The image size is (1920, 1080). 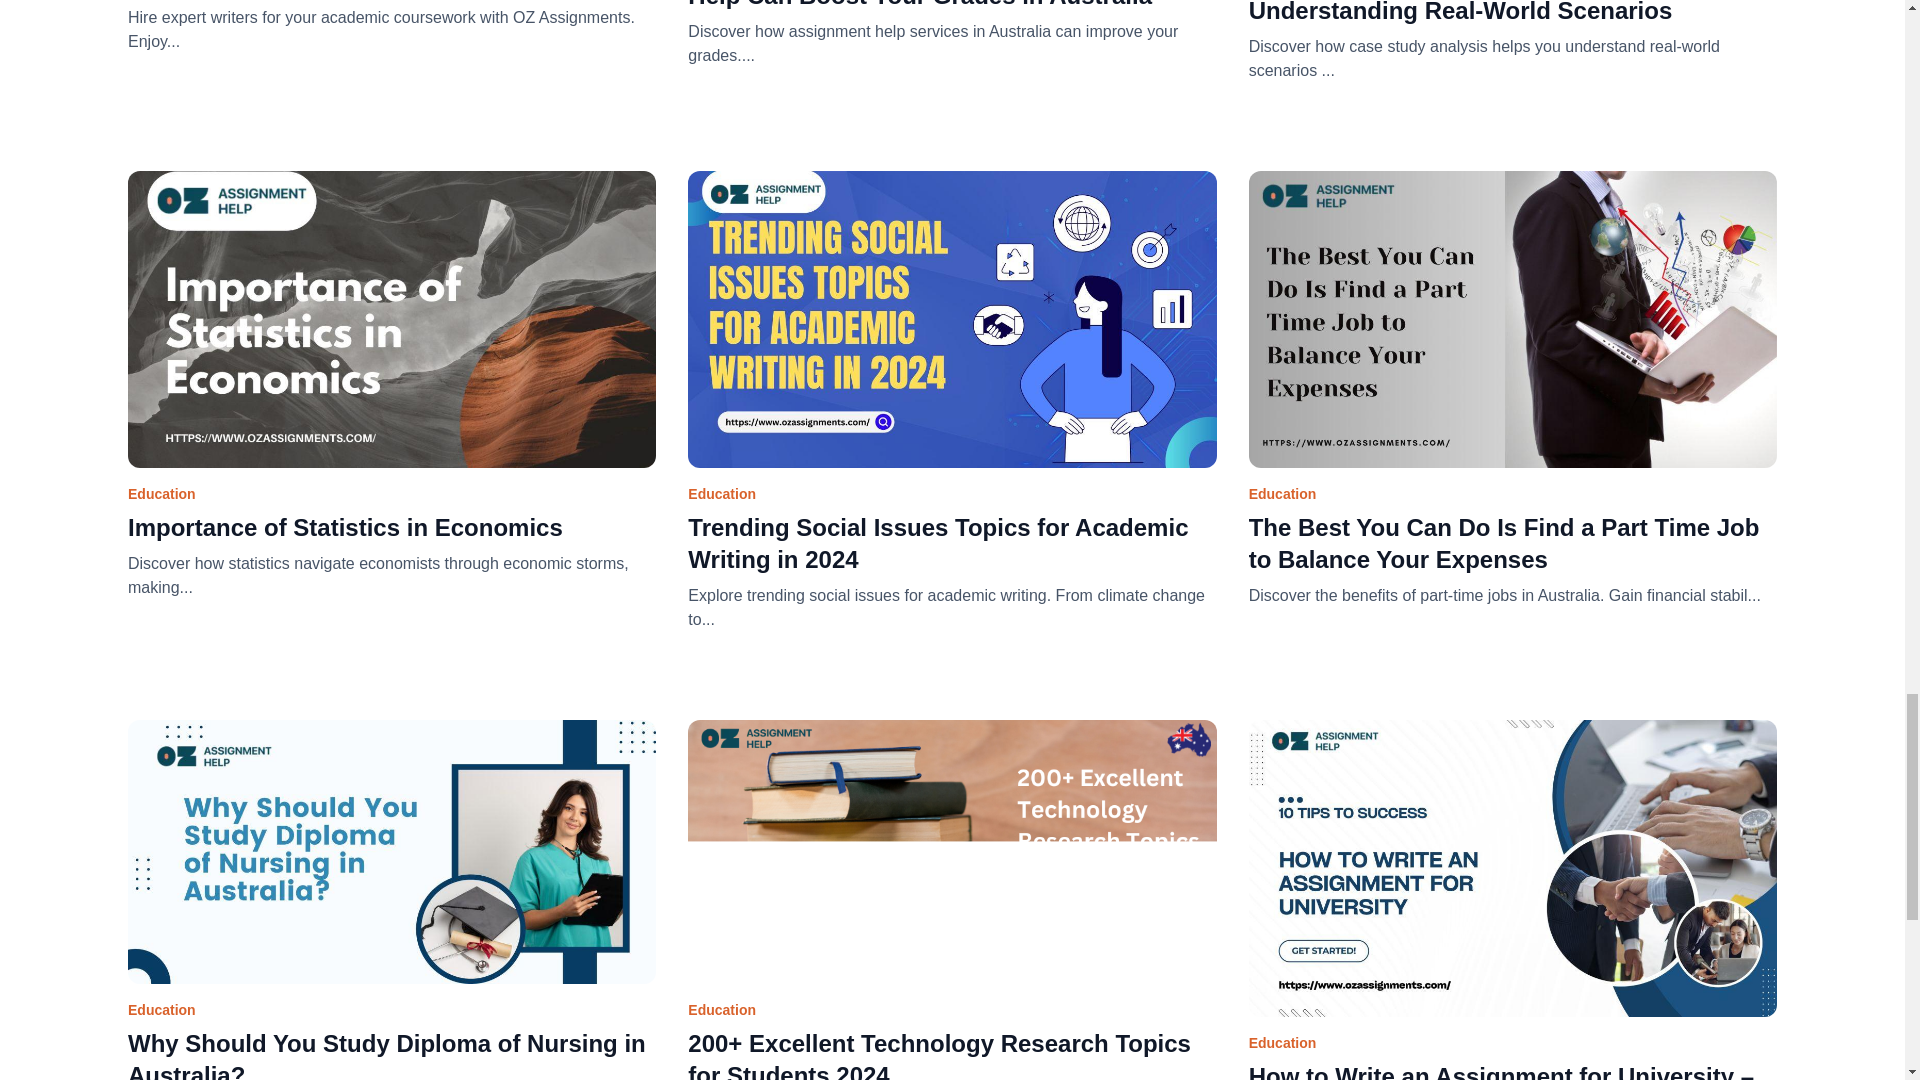 I want to click on Education, so click(x=951, y=337).